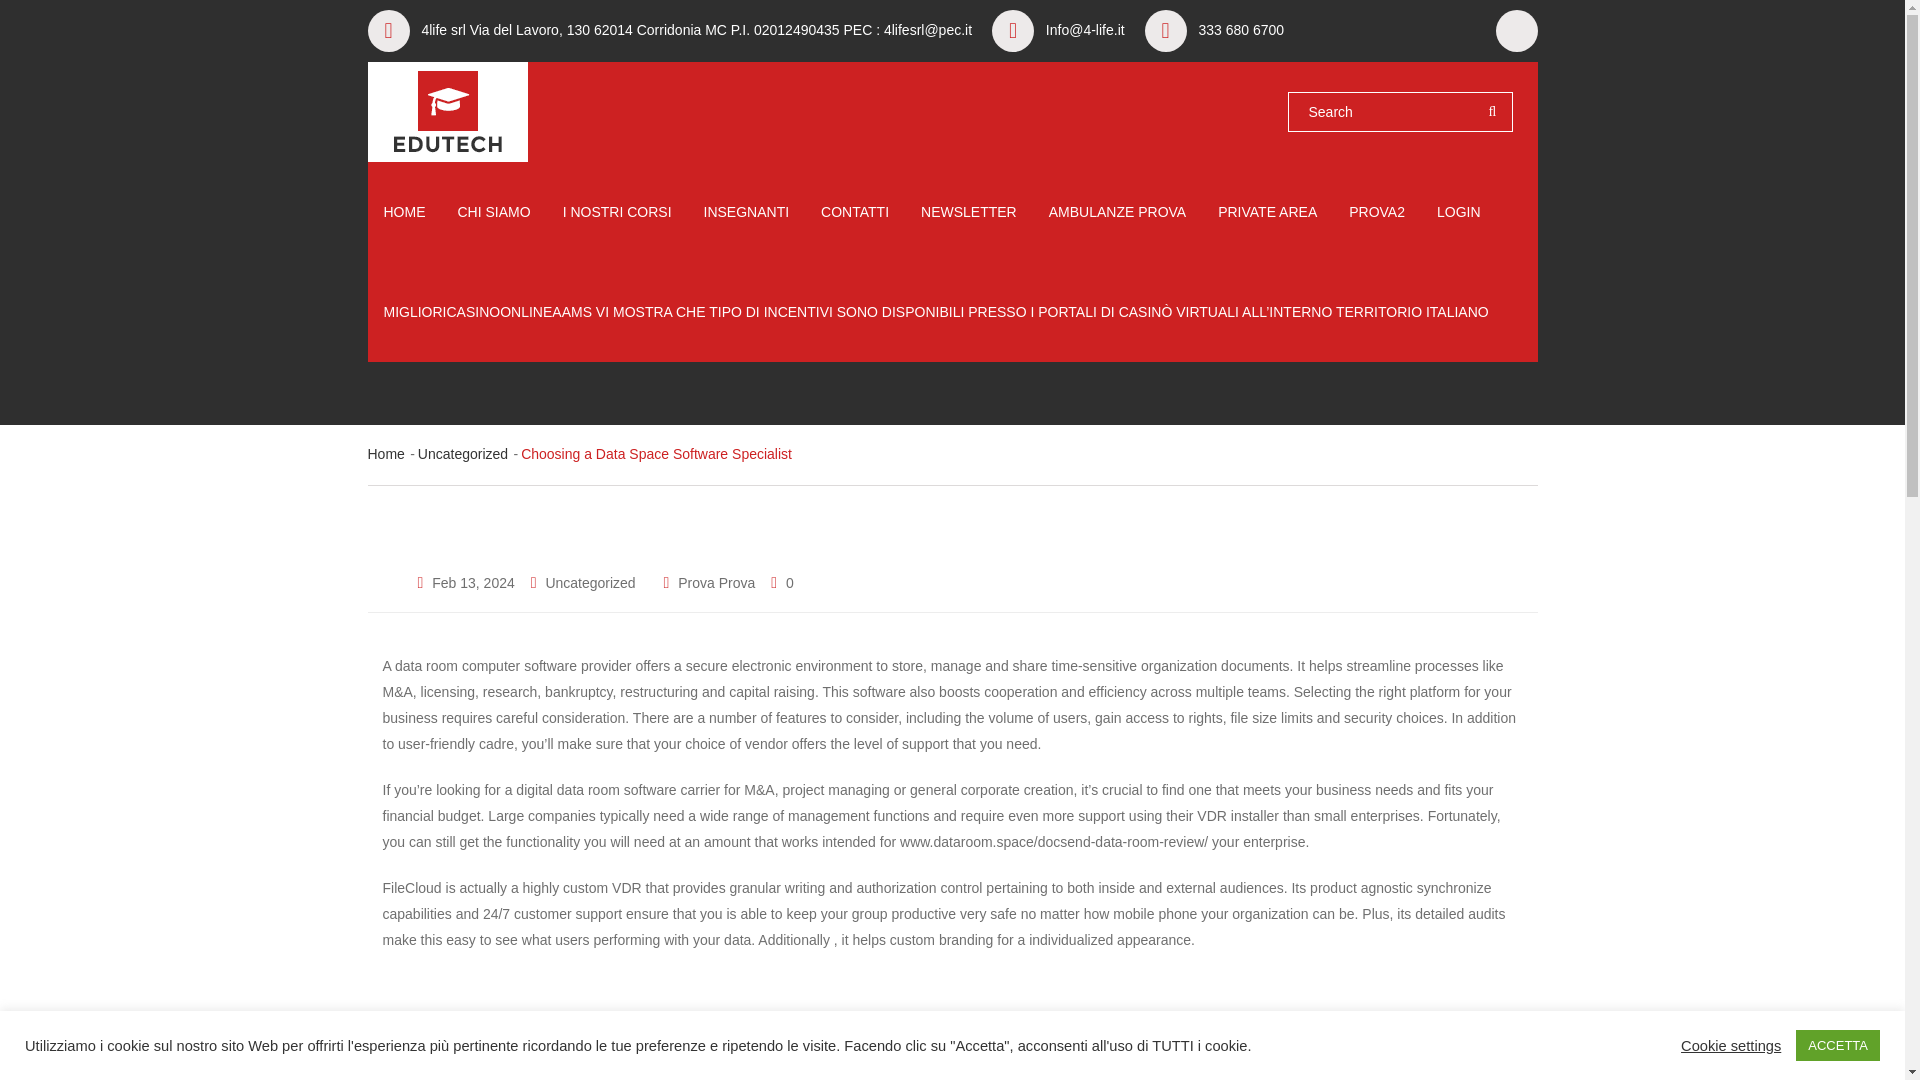 The height and width of the screenshot is (1080, 1920). Describe the element at coordinates (463, 454) in the screenshot. I see `Uncategorized` at that location.